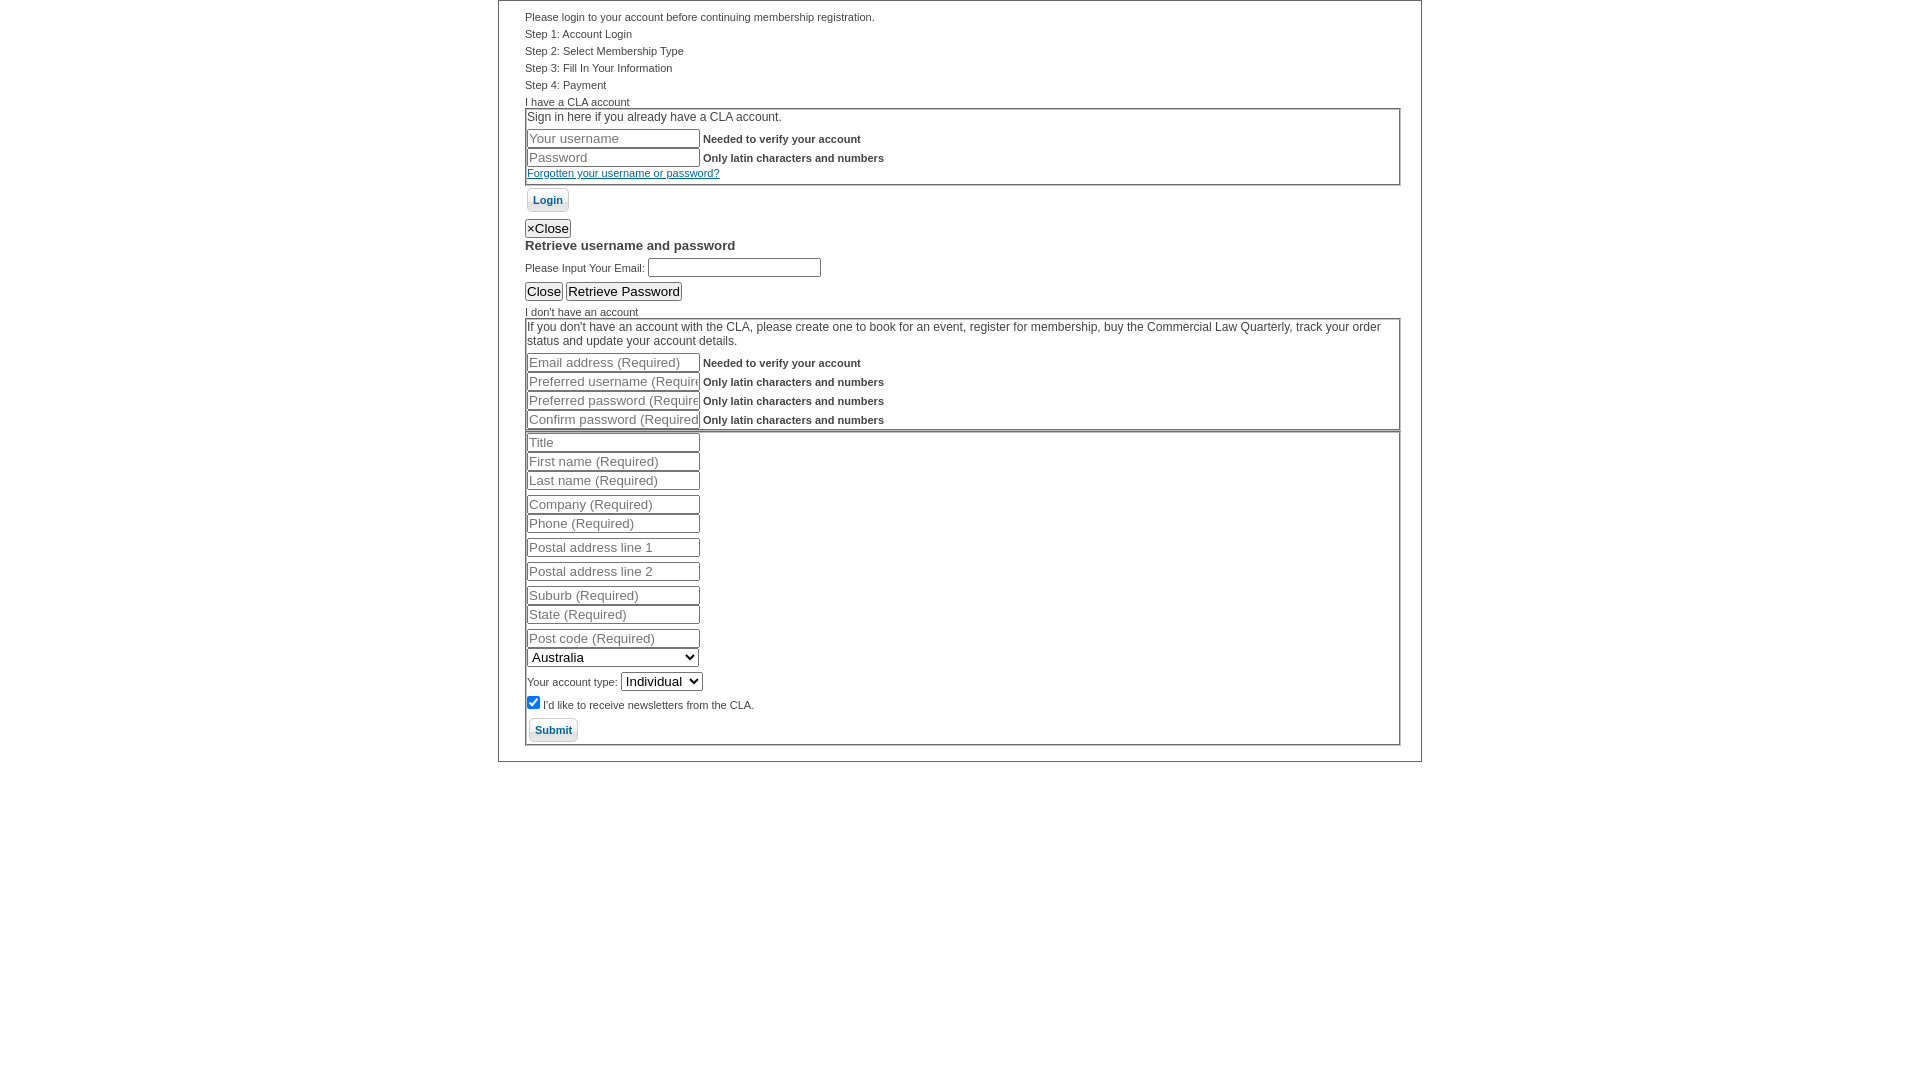 This screenshot has width=1920, height=1080. What do you see at coordinates (554, 730) in the screenshot?
I see `Submit` at bounding box center [554, 730].